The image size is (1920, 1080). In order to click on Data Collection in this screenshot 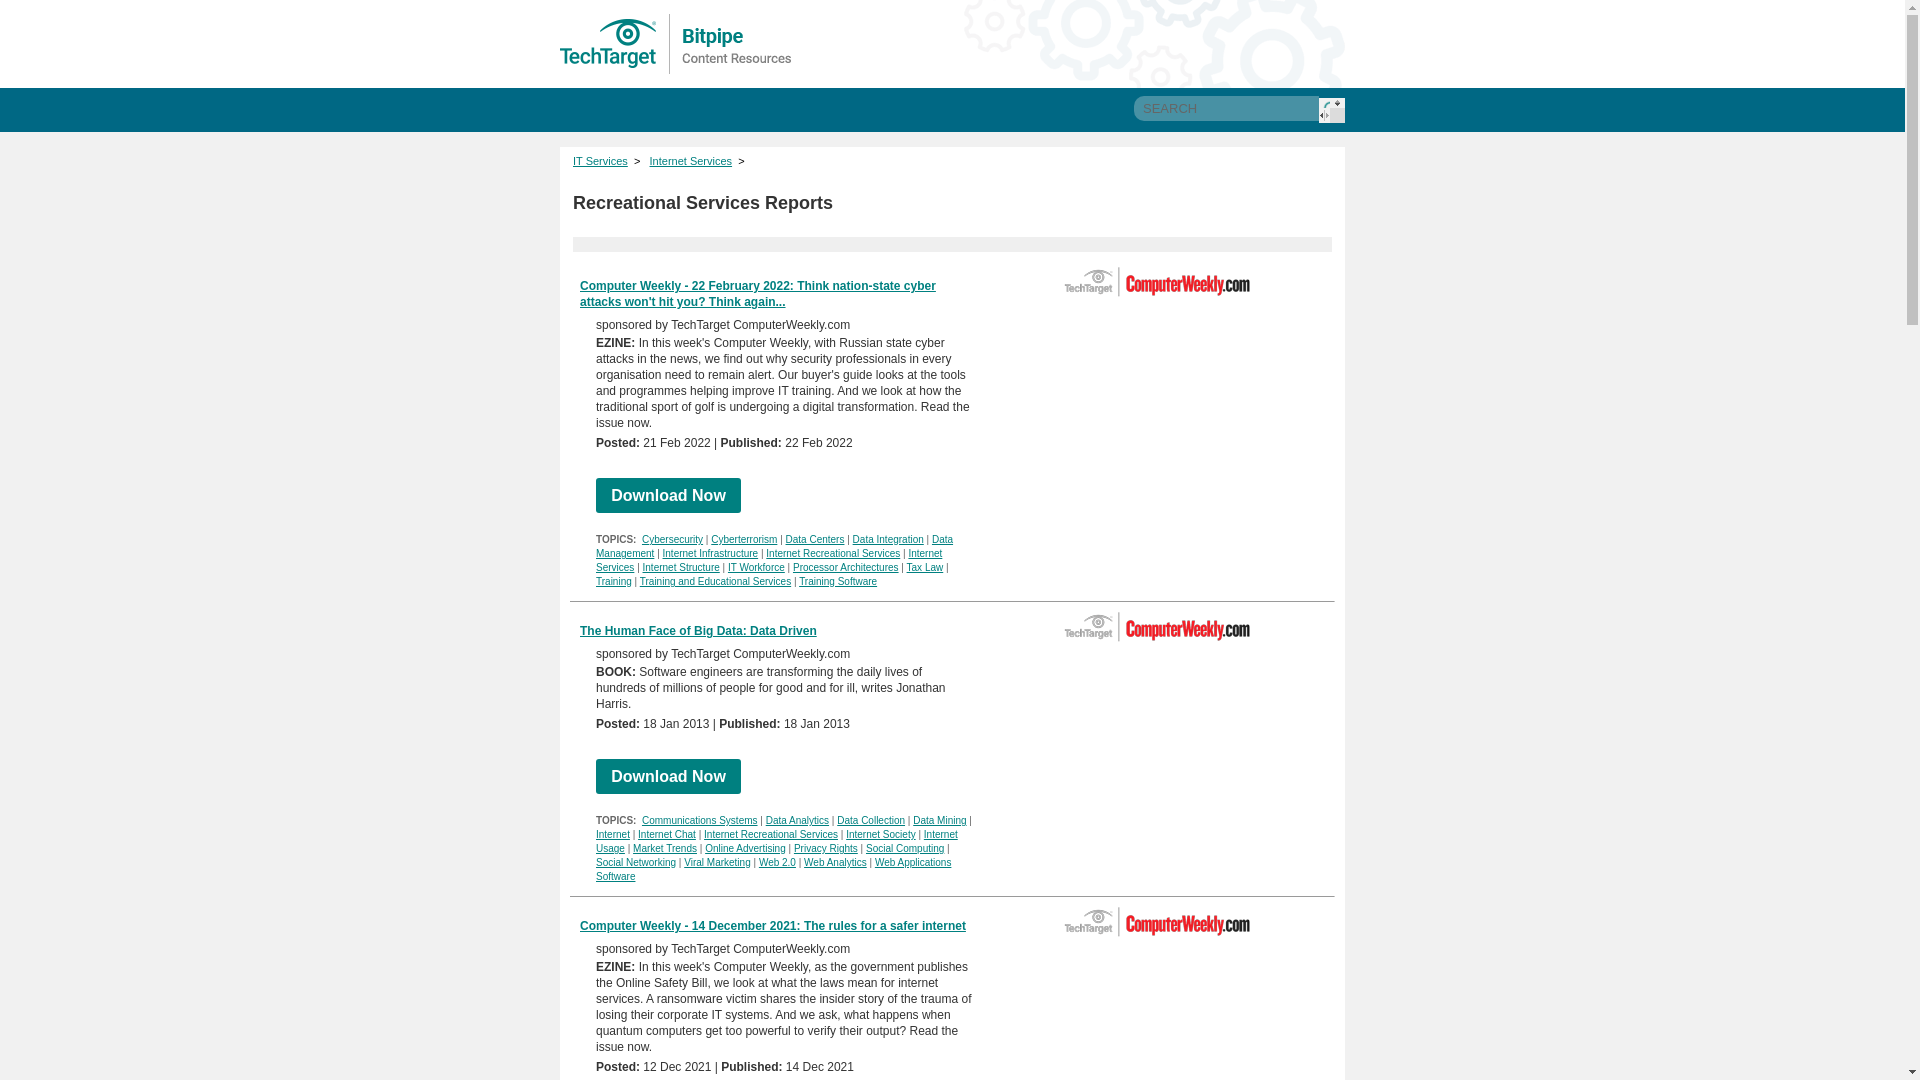, I will do `click(870, 820)`.